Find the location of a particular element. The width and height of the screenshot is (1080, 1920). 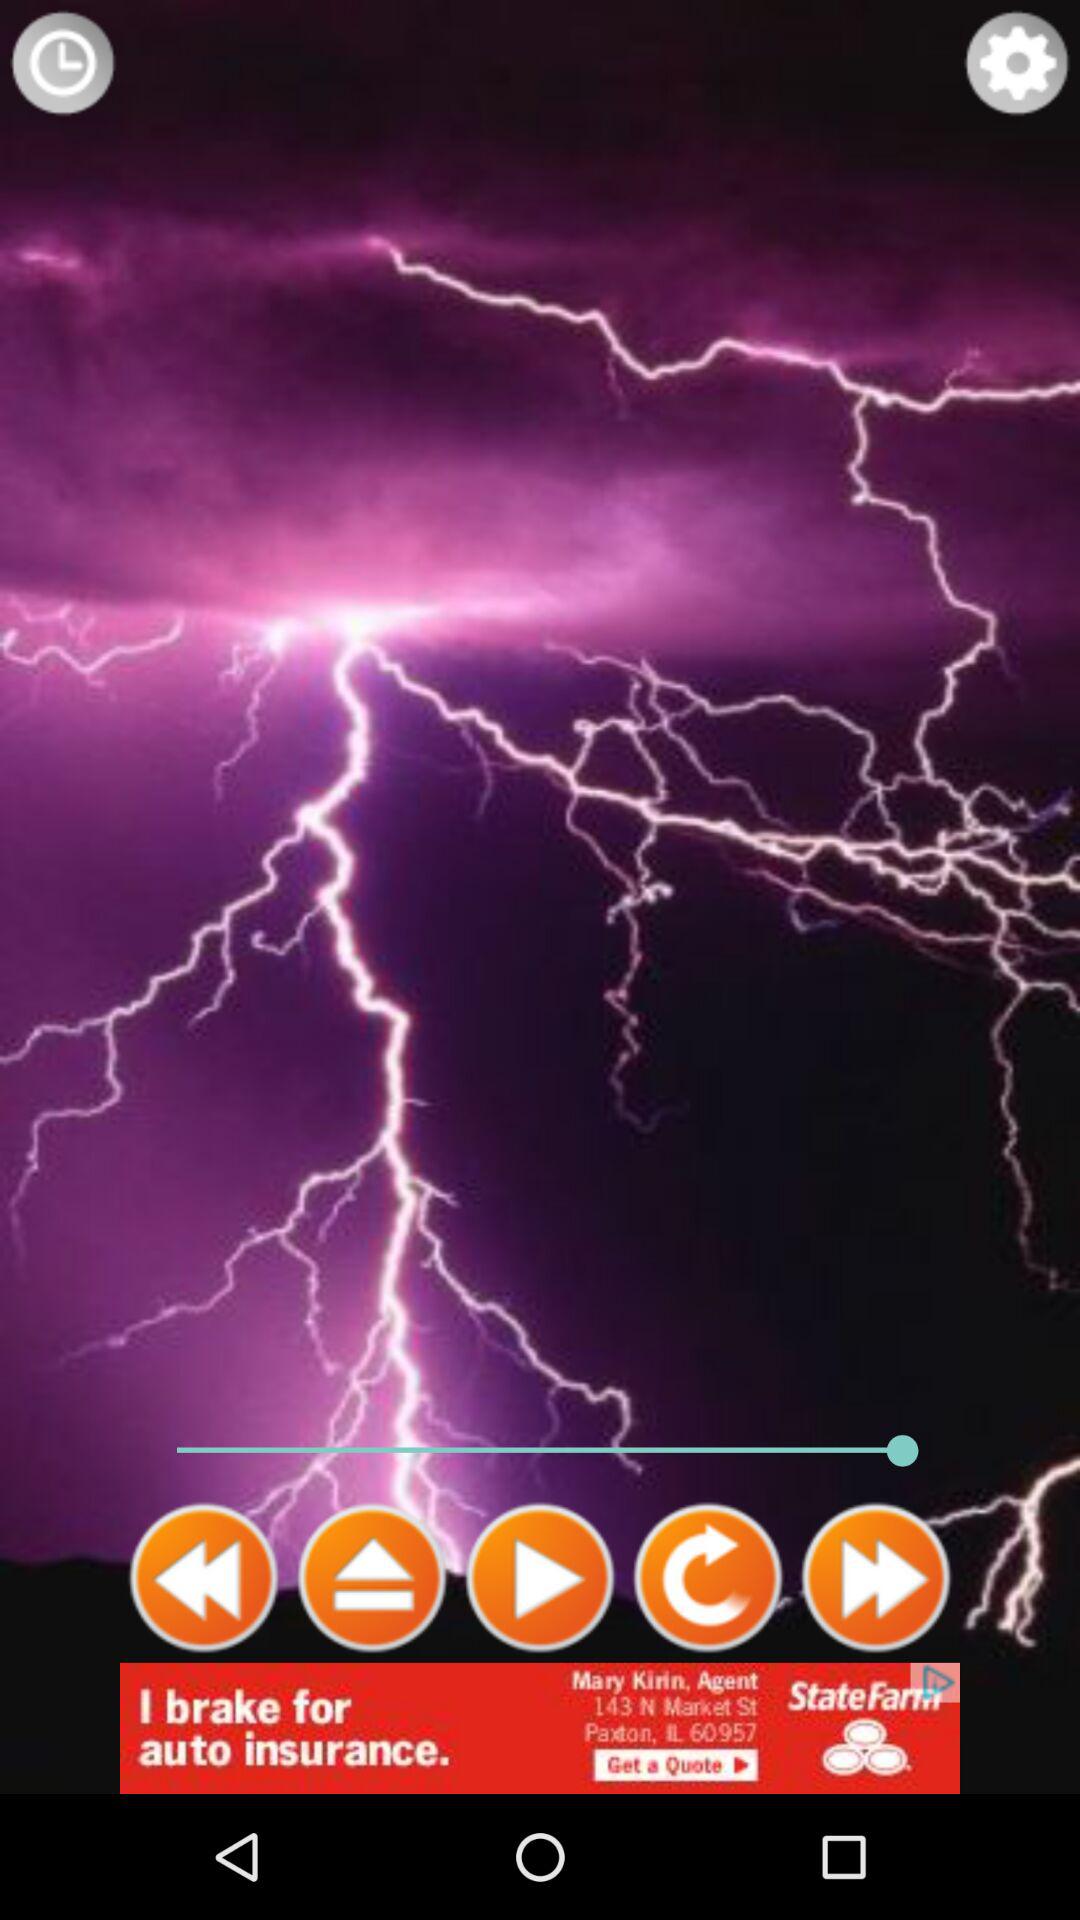

go back is located at coordinates (204, 1578).